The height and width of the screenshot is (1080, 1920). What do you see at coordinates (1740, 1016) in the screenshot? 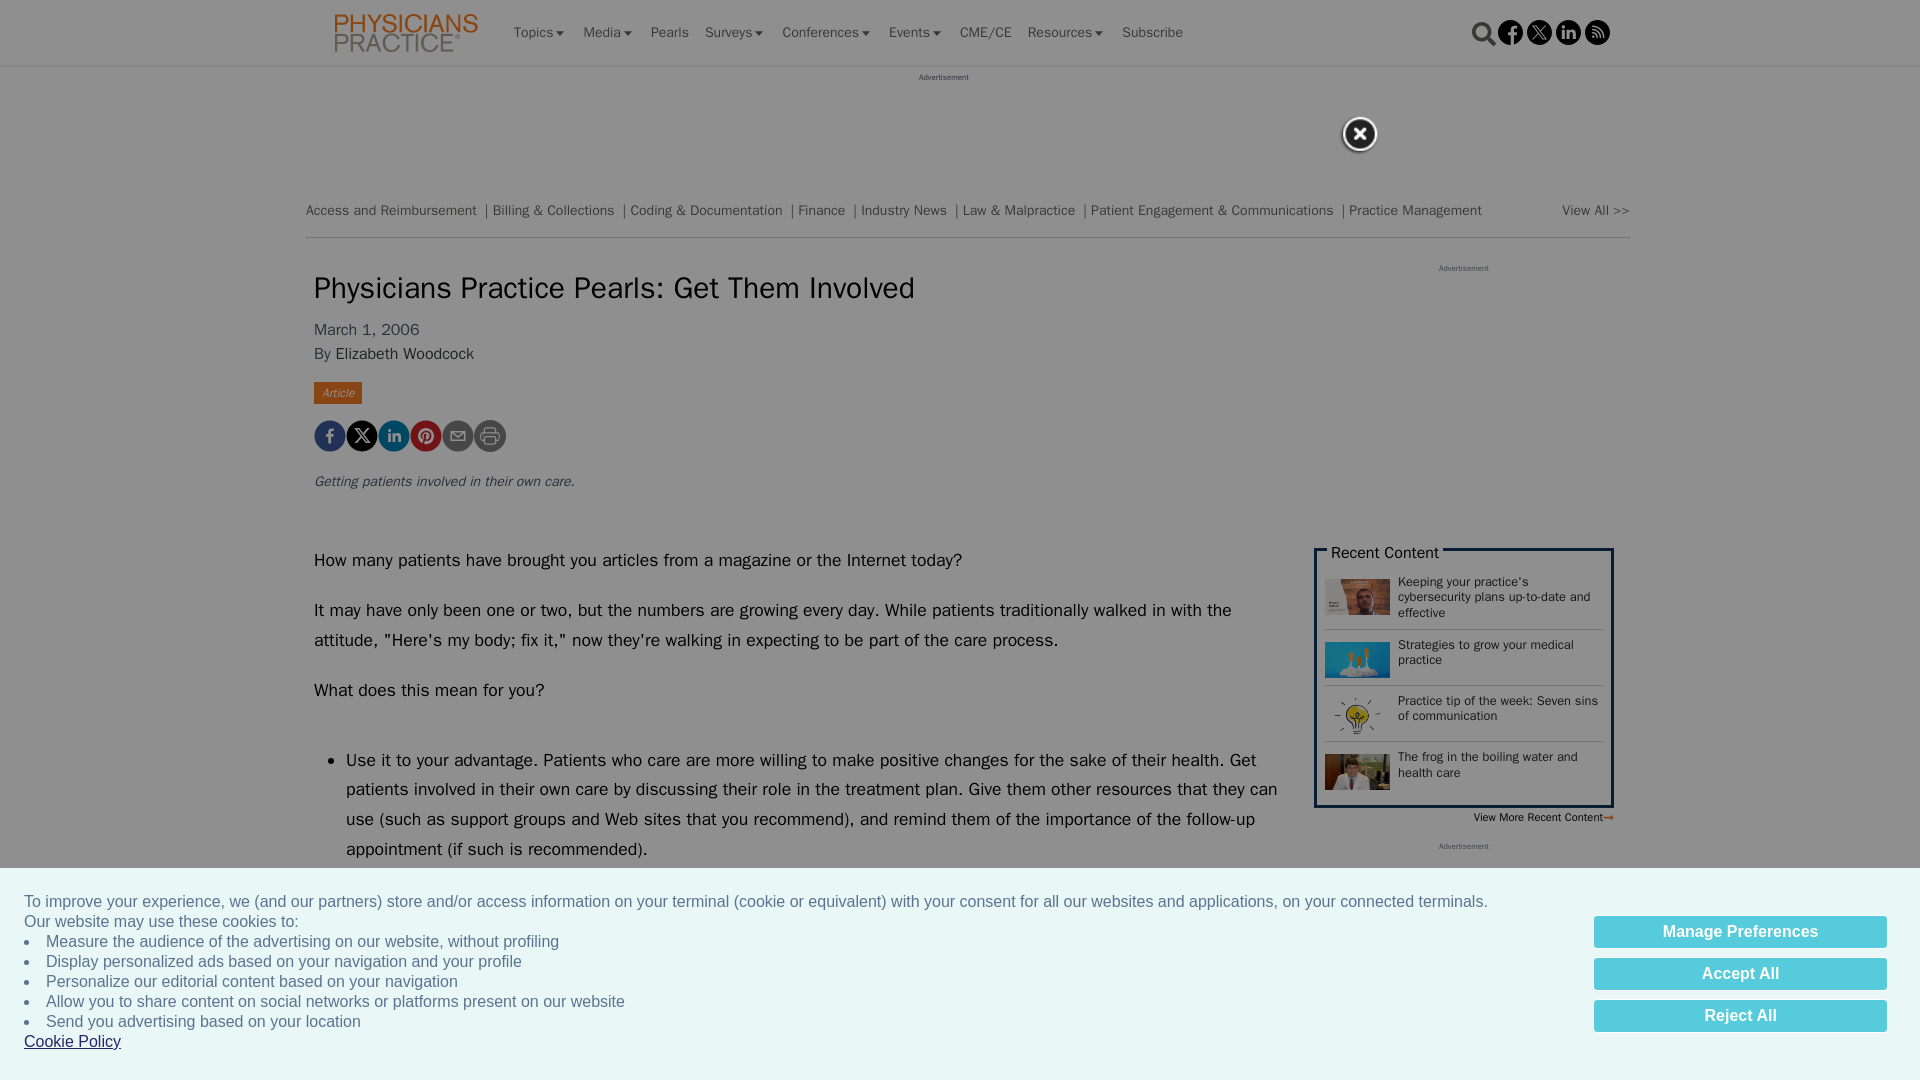
I see `Reject All` at bounding box center [1740, 1016].